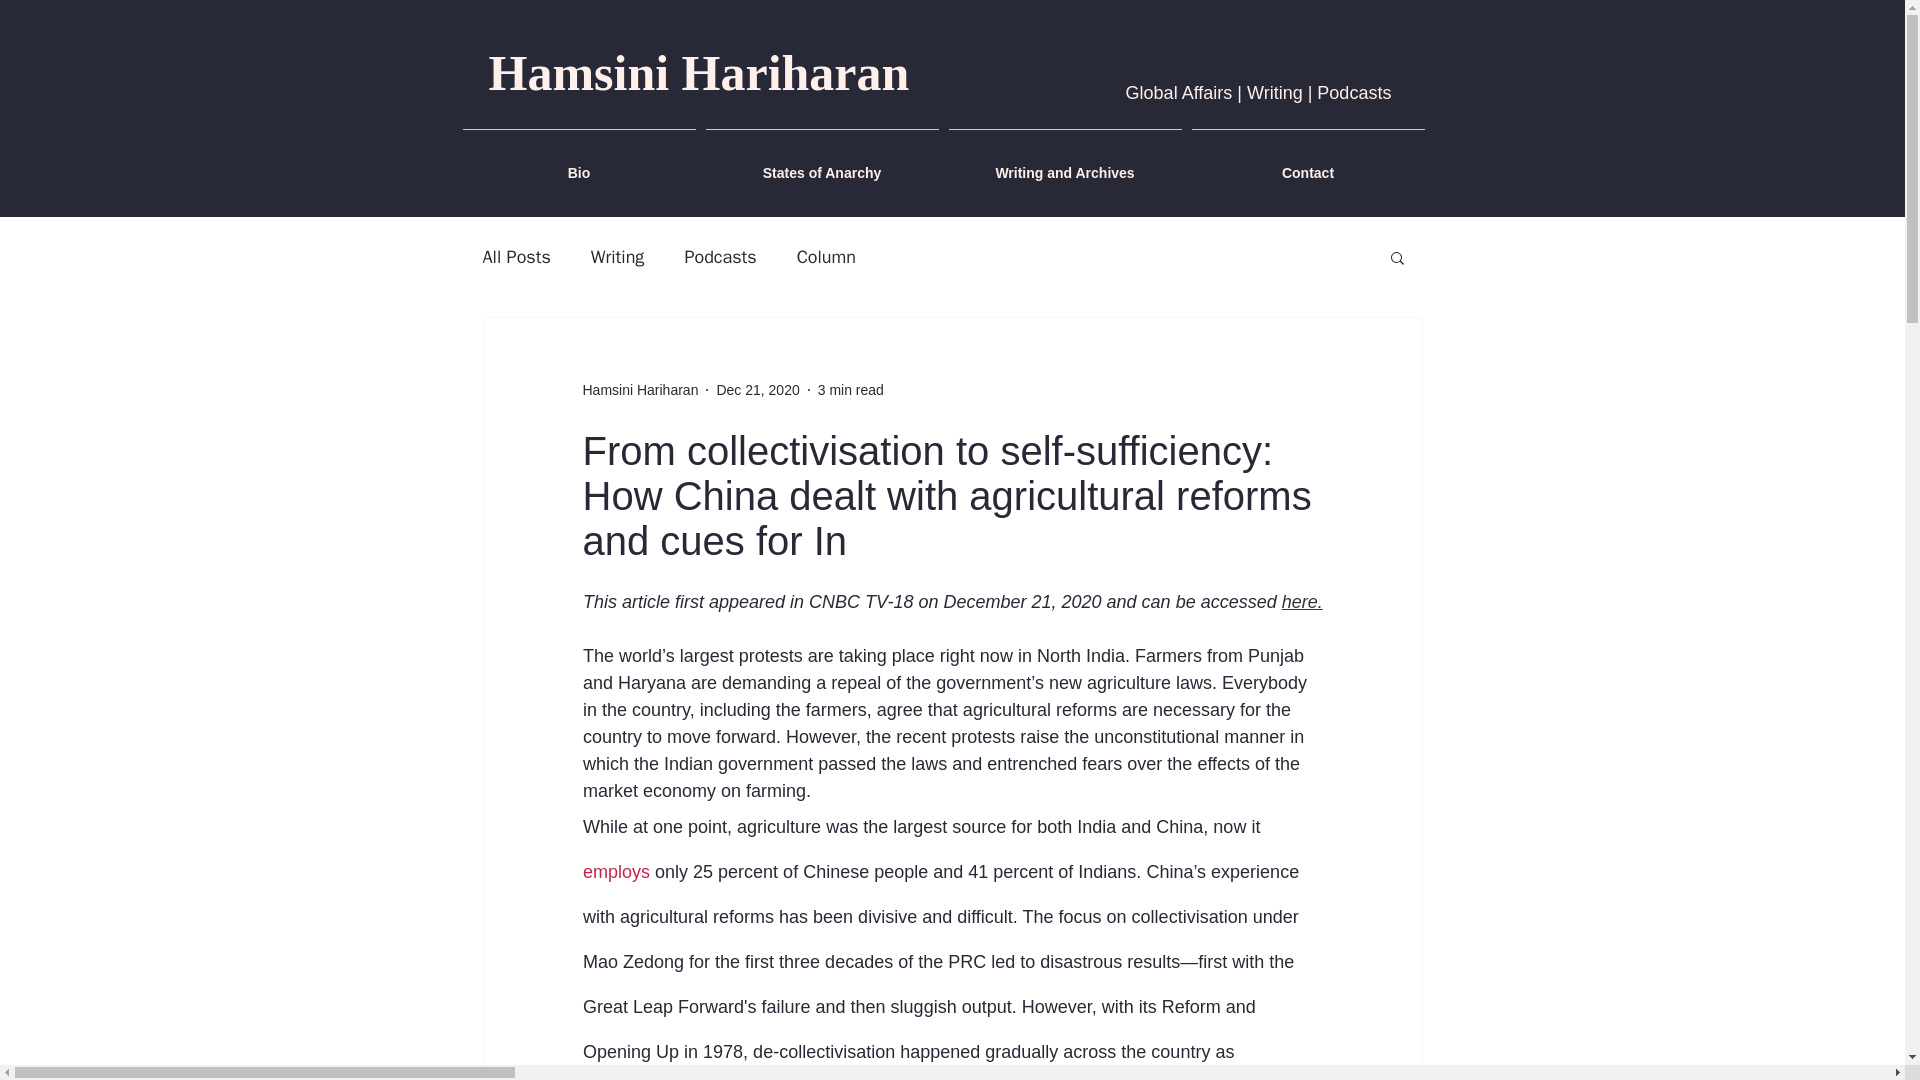  I want to click on Column, so click(826, 256).